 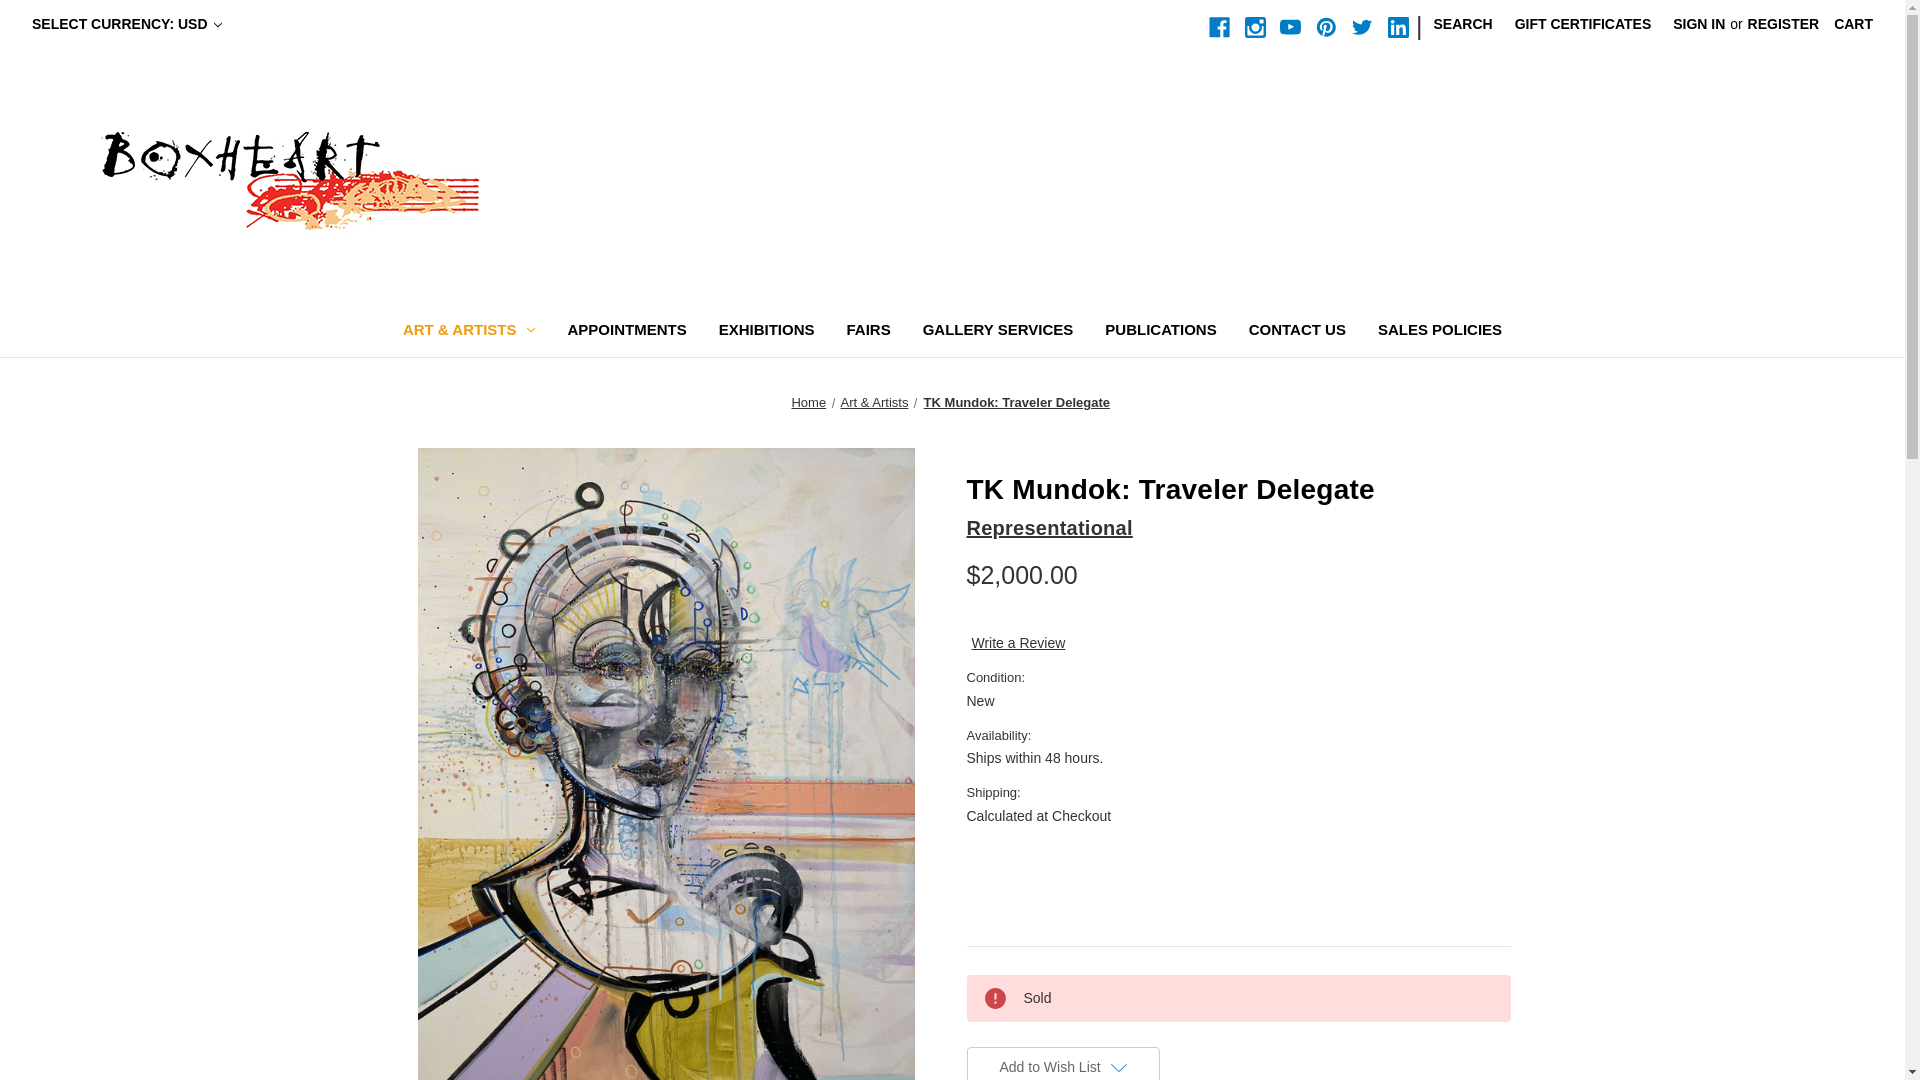 I want to click on CART, so click(x=1852, y=24).